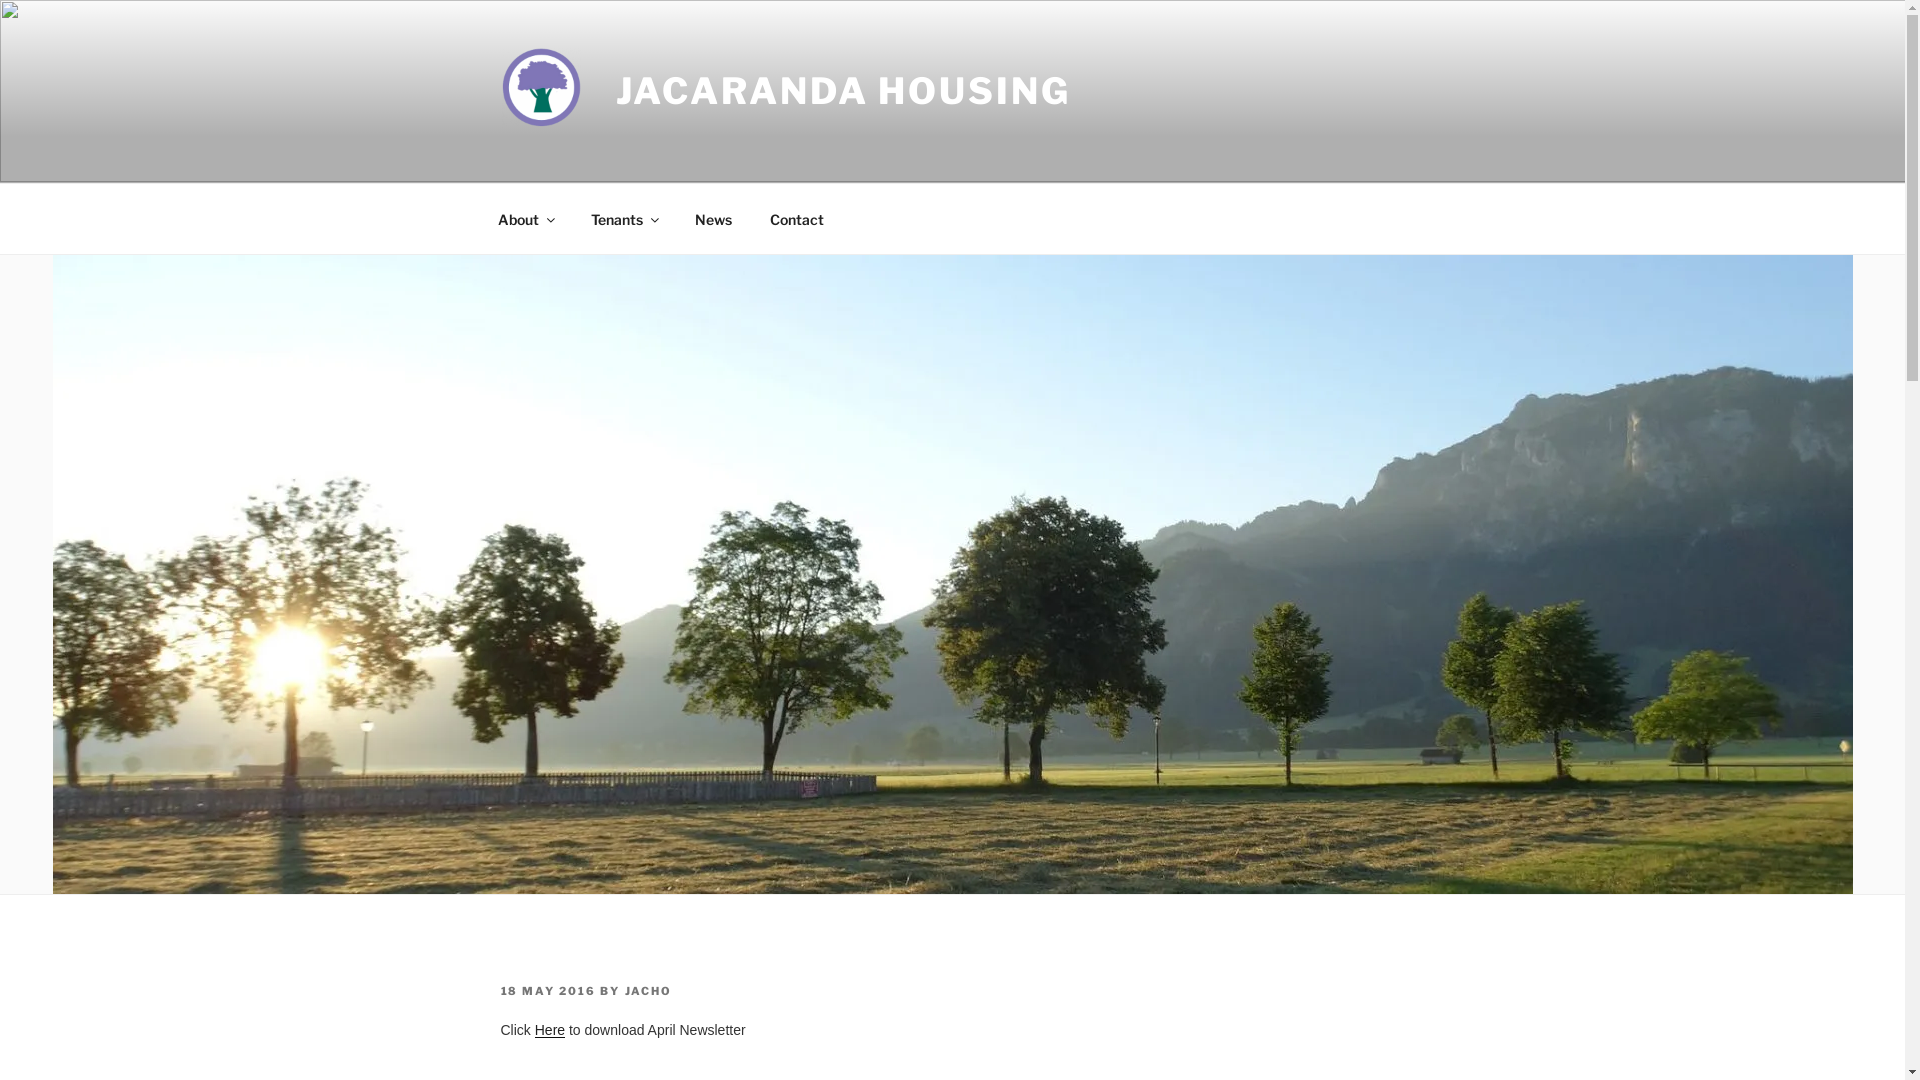  What do you see at coordinates (548, 991) in the screenshot?
I see `18 MAY 2016` at bounding box center [548, 991].